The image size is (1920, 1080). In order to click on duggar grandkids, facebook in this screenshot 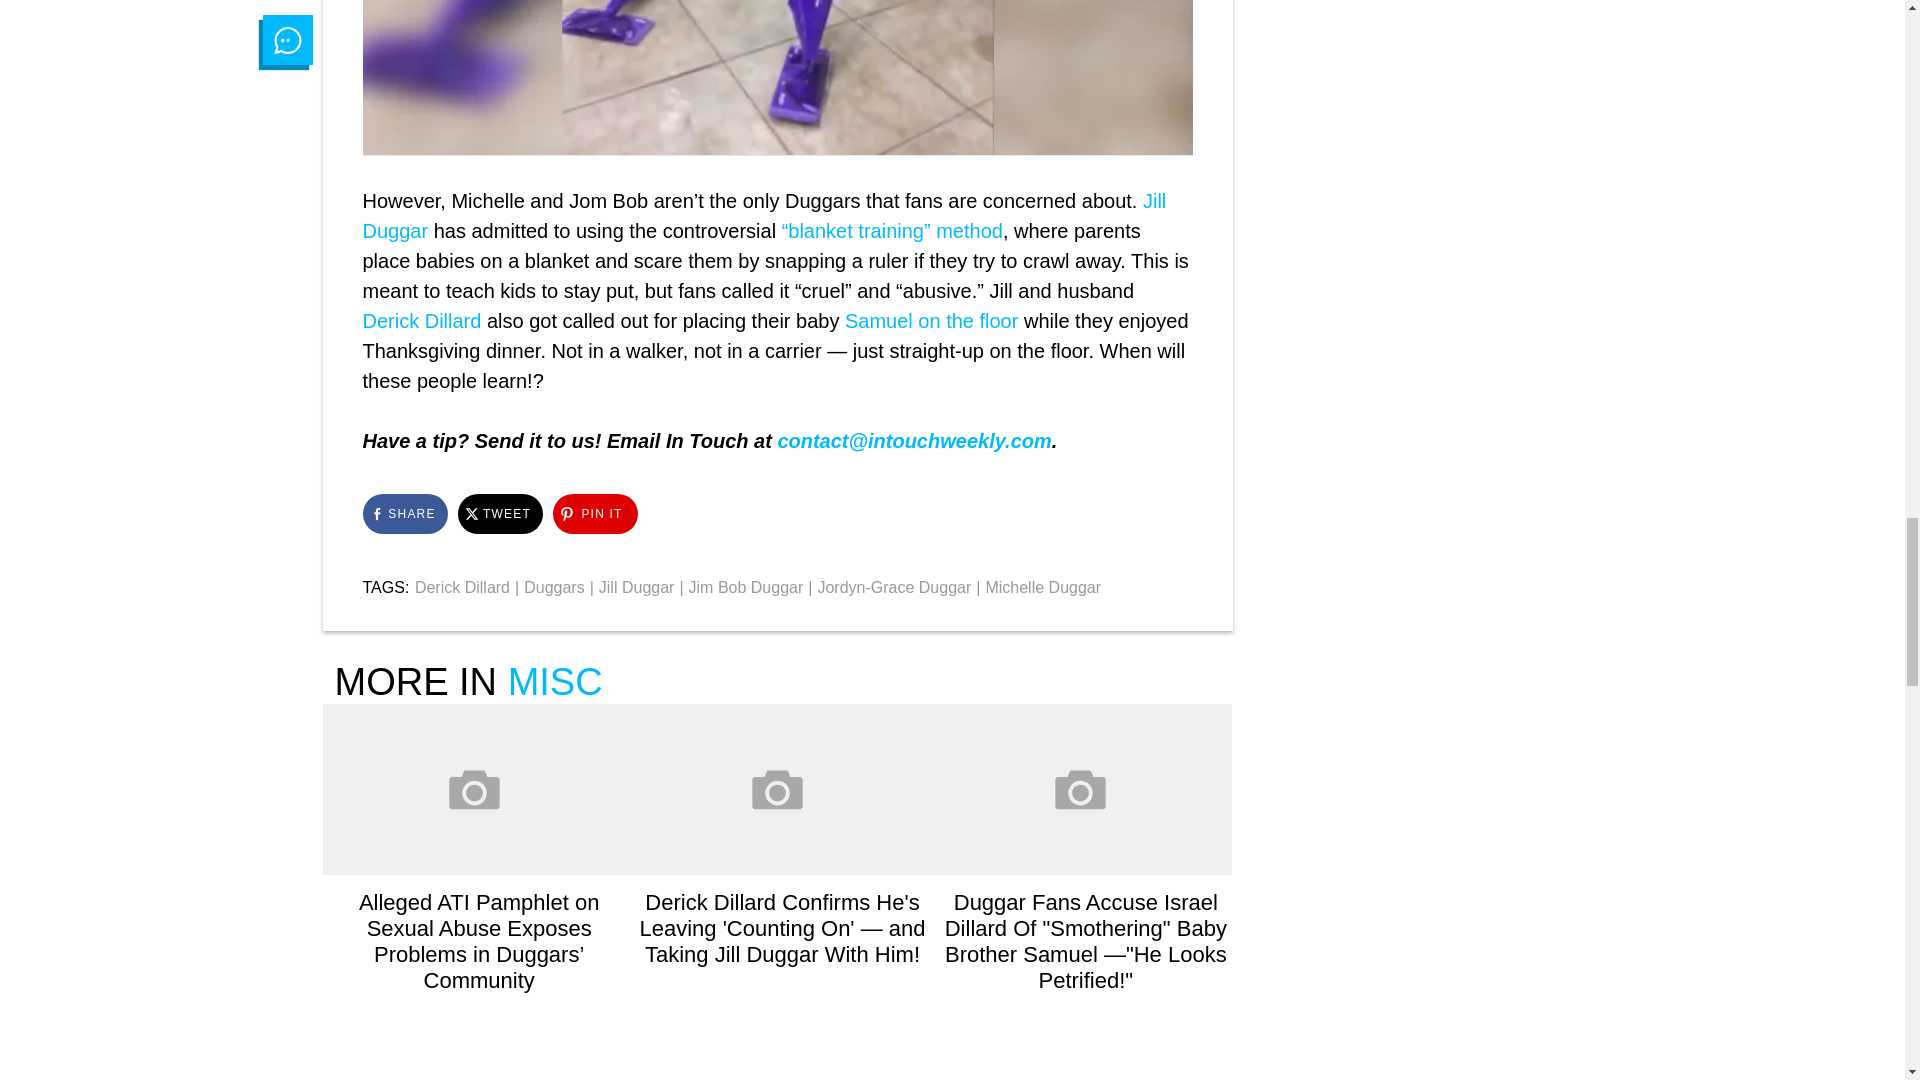, I will do `click(777, 78)`.